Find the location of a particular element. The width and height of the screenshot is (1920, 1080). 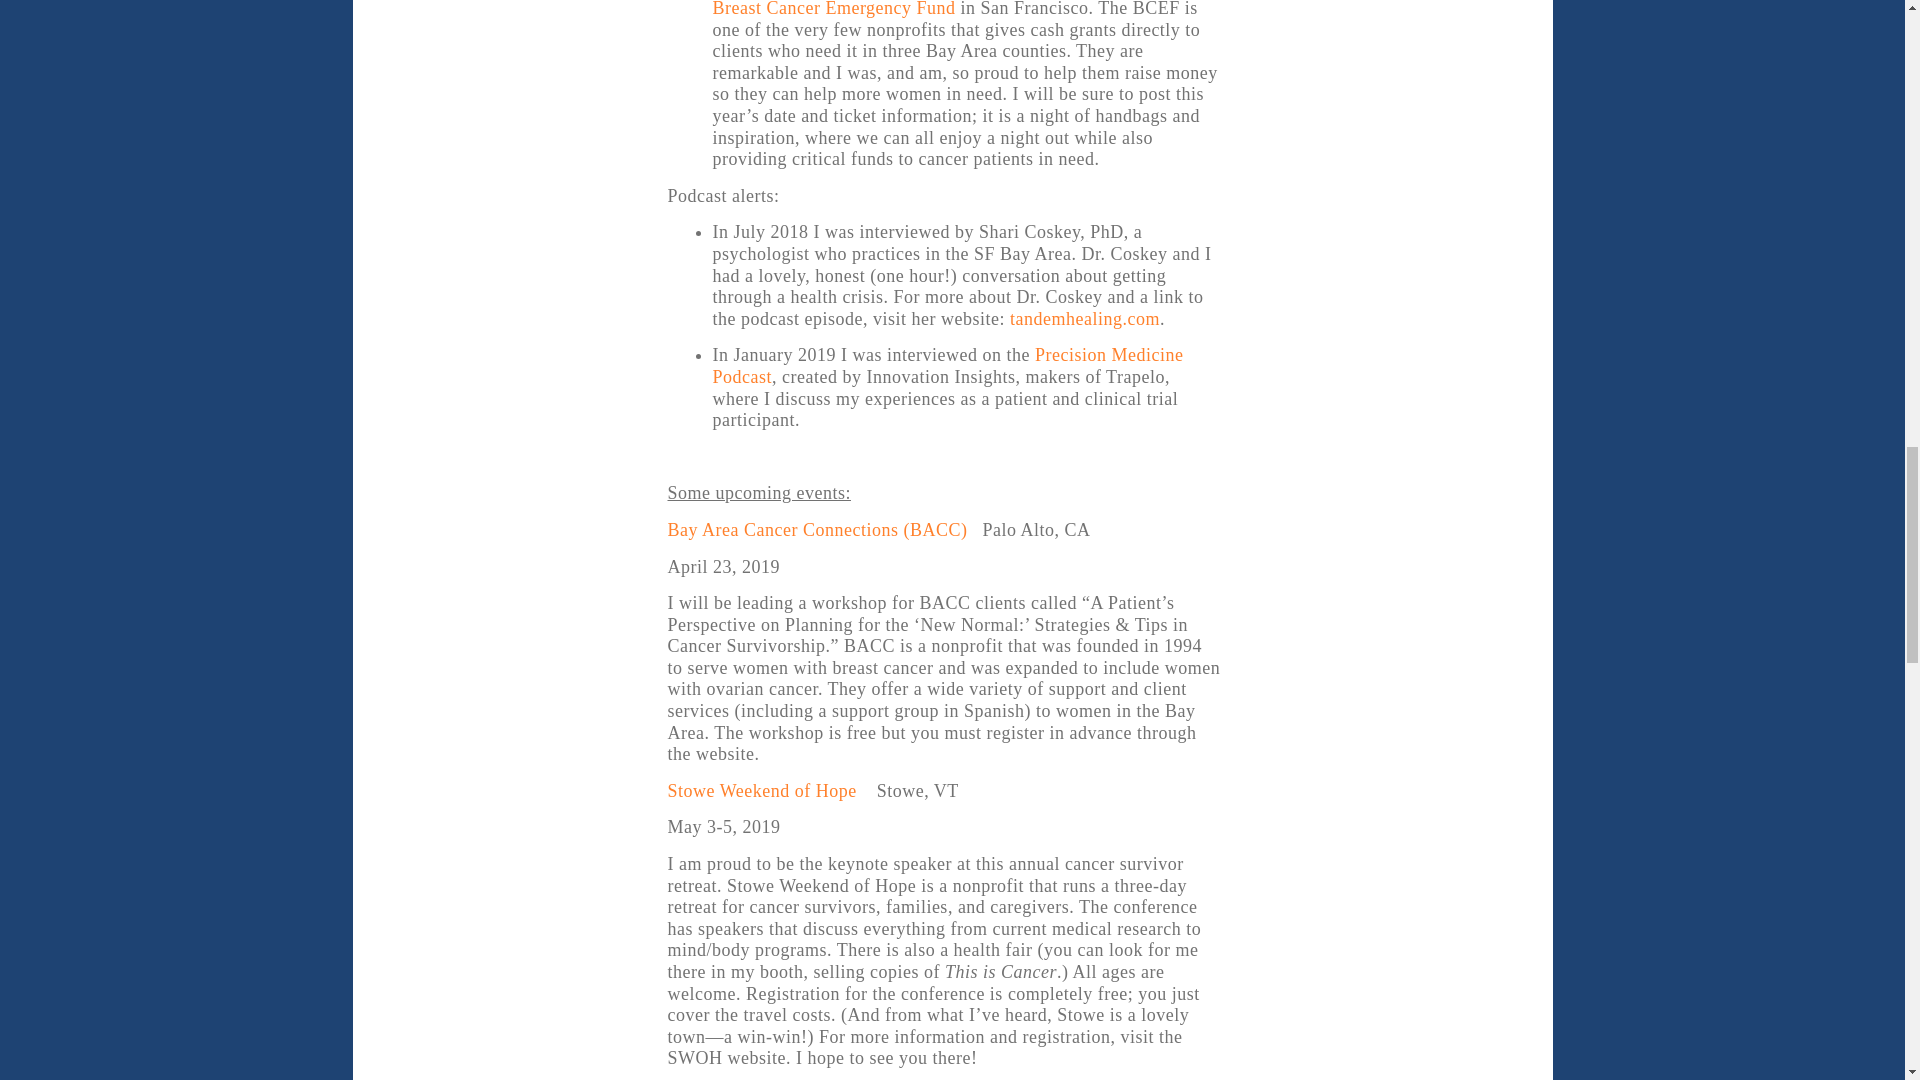

Breast Cancer Emergency Fund is located at coordinates (833, 9).